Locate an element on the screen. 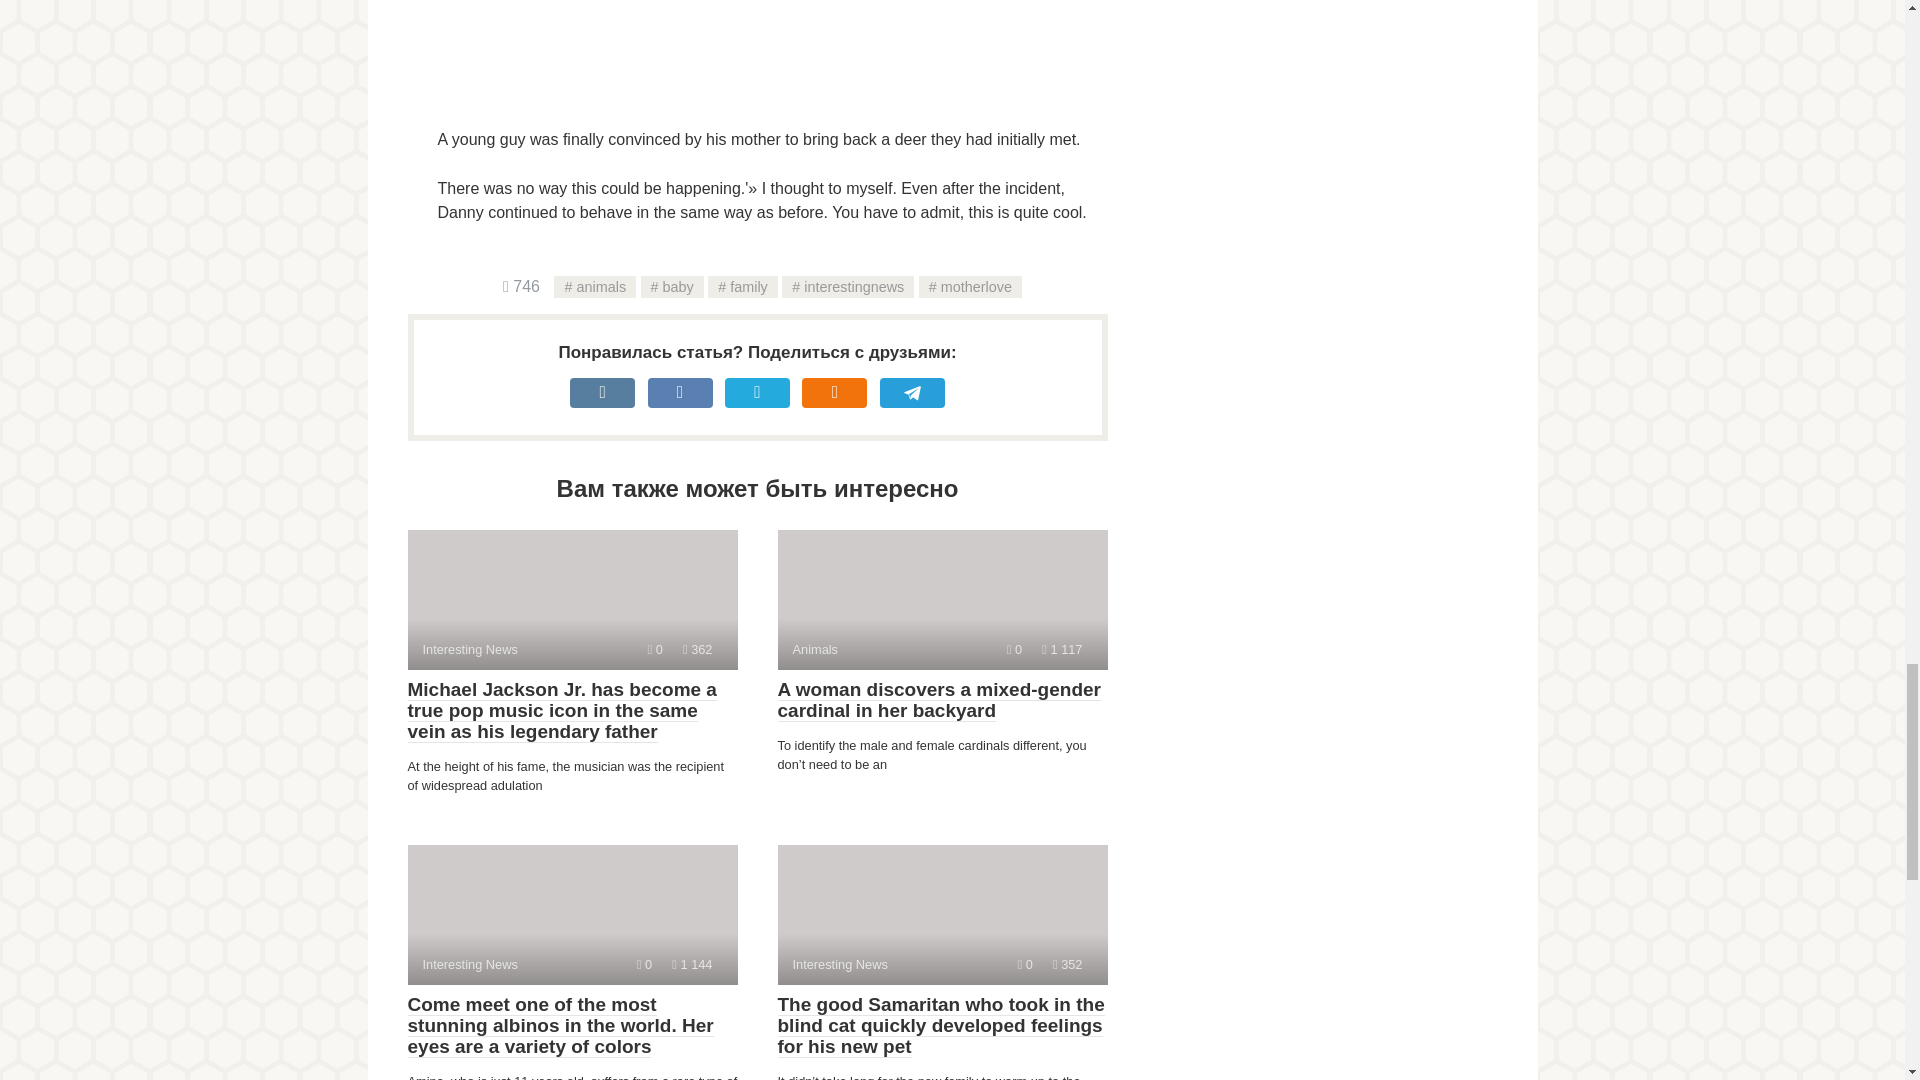 The height and width of the screenshot is (1080, 1920). family is located at coordinates (594, 287).